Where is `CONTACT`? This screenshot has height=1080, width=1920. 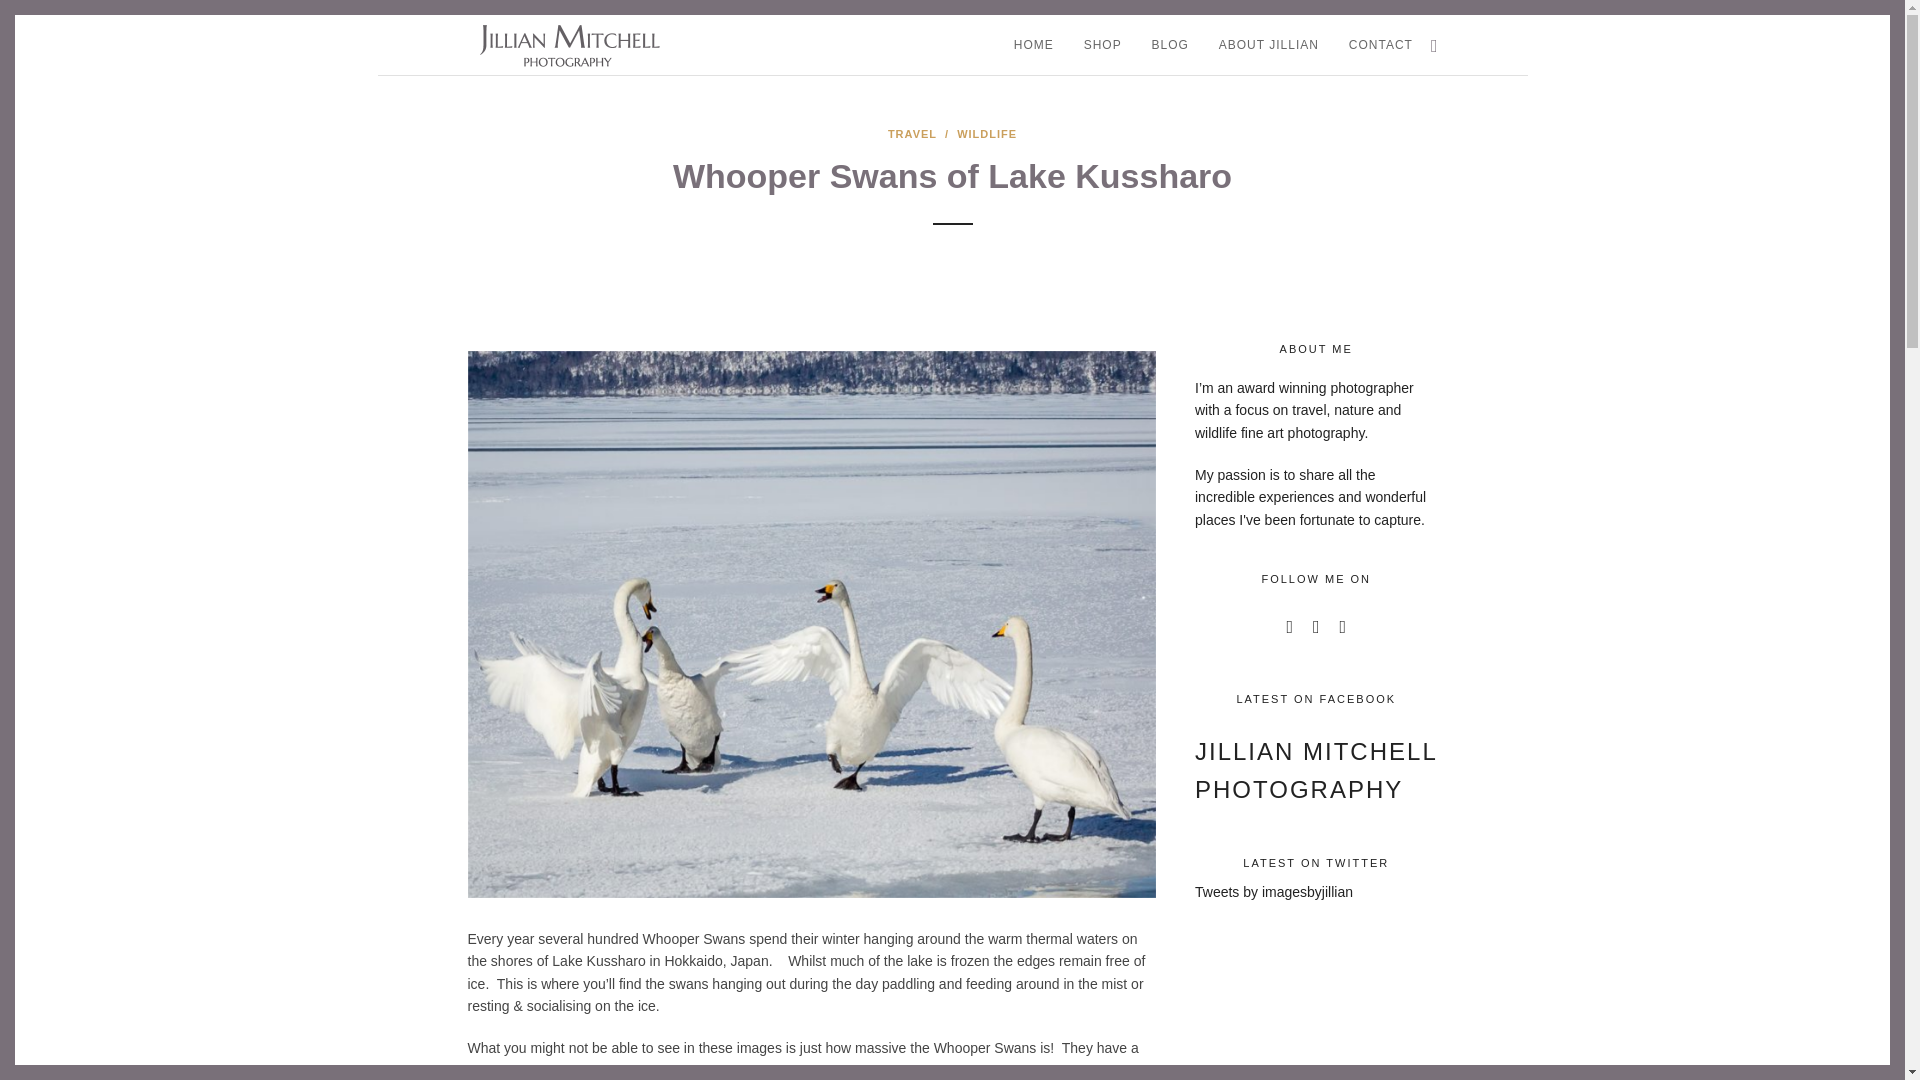 CONTACT is located at coordinates (1381, 45).